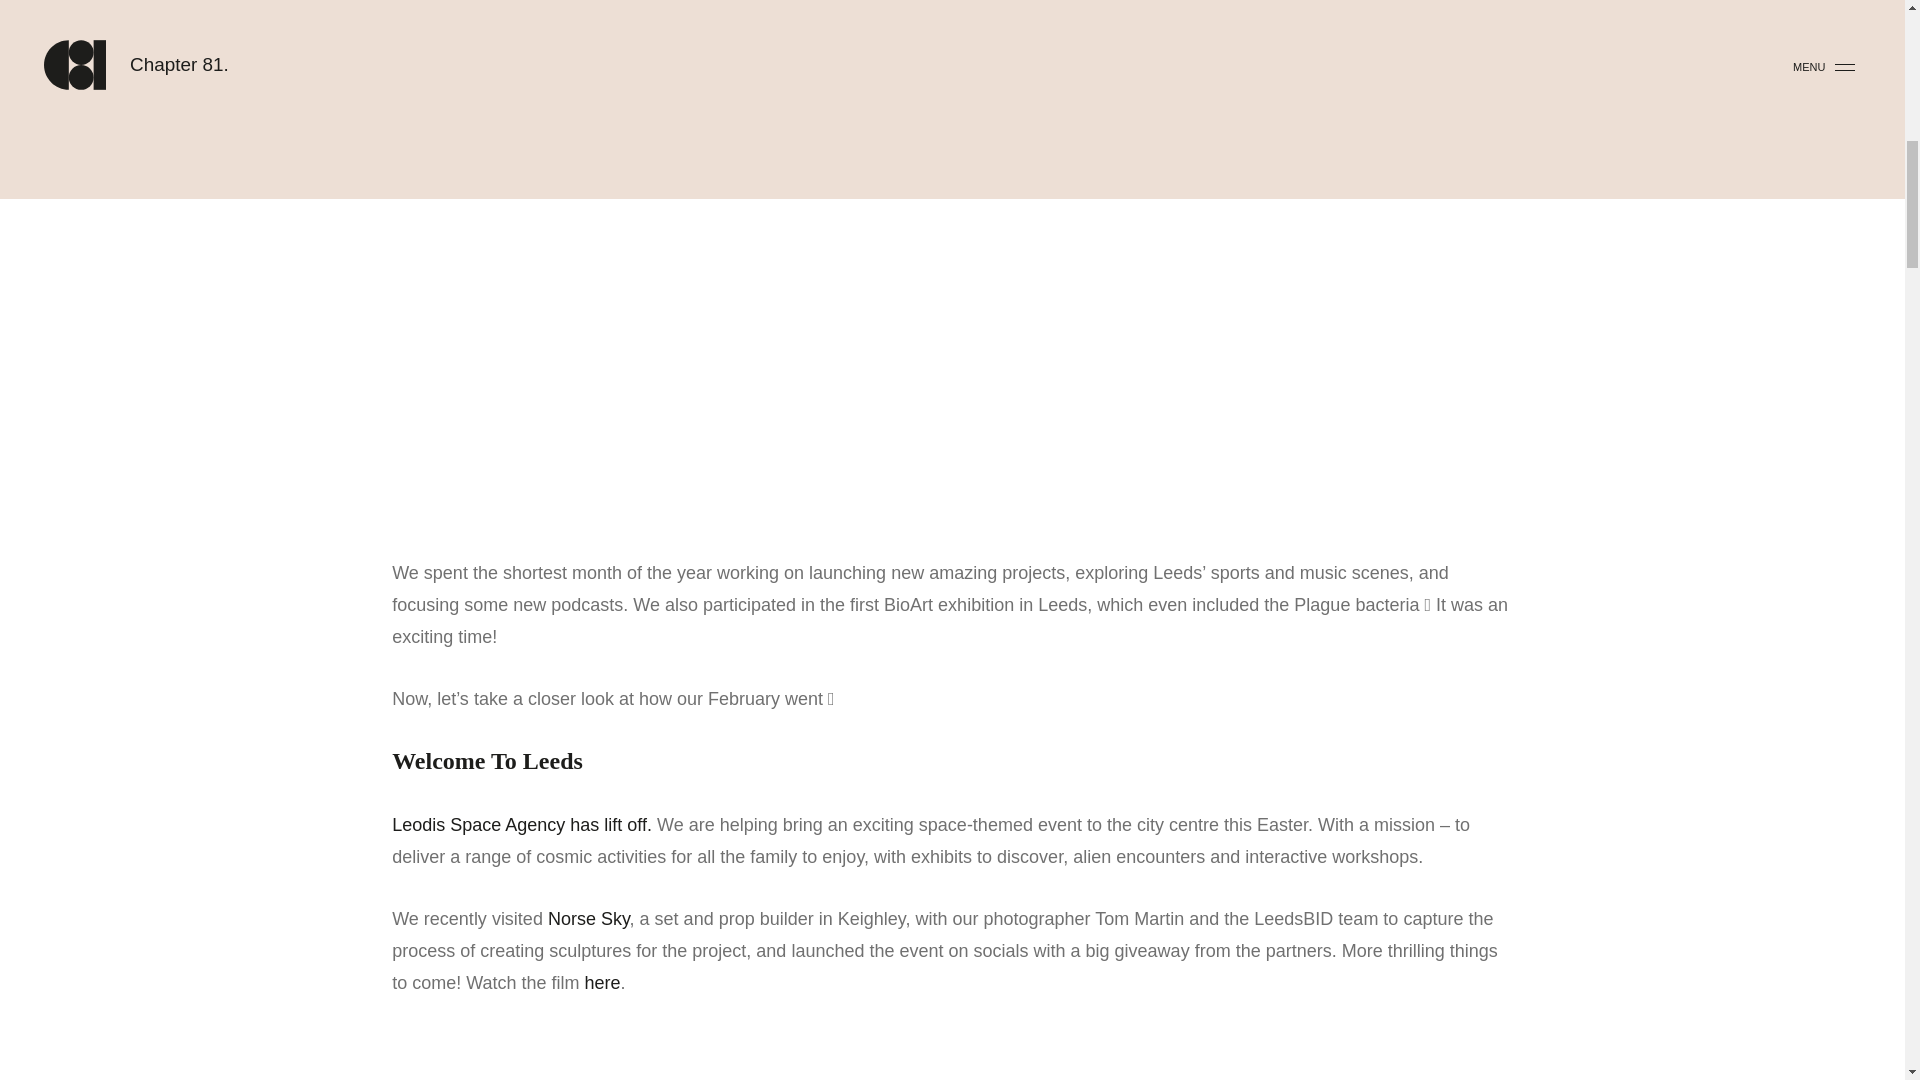 Image resolution: width=1920 pixels, height=1080 pixels. Describe the element at coordinates (522, 824) in the screenshot. I see `Leodis Space Agency has lift off.` at that location.